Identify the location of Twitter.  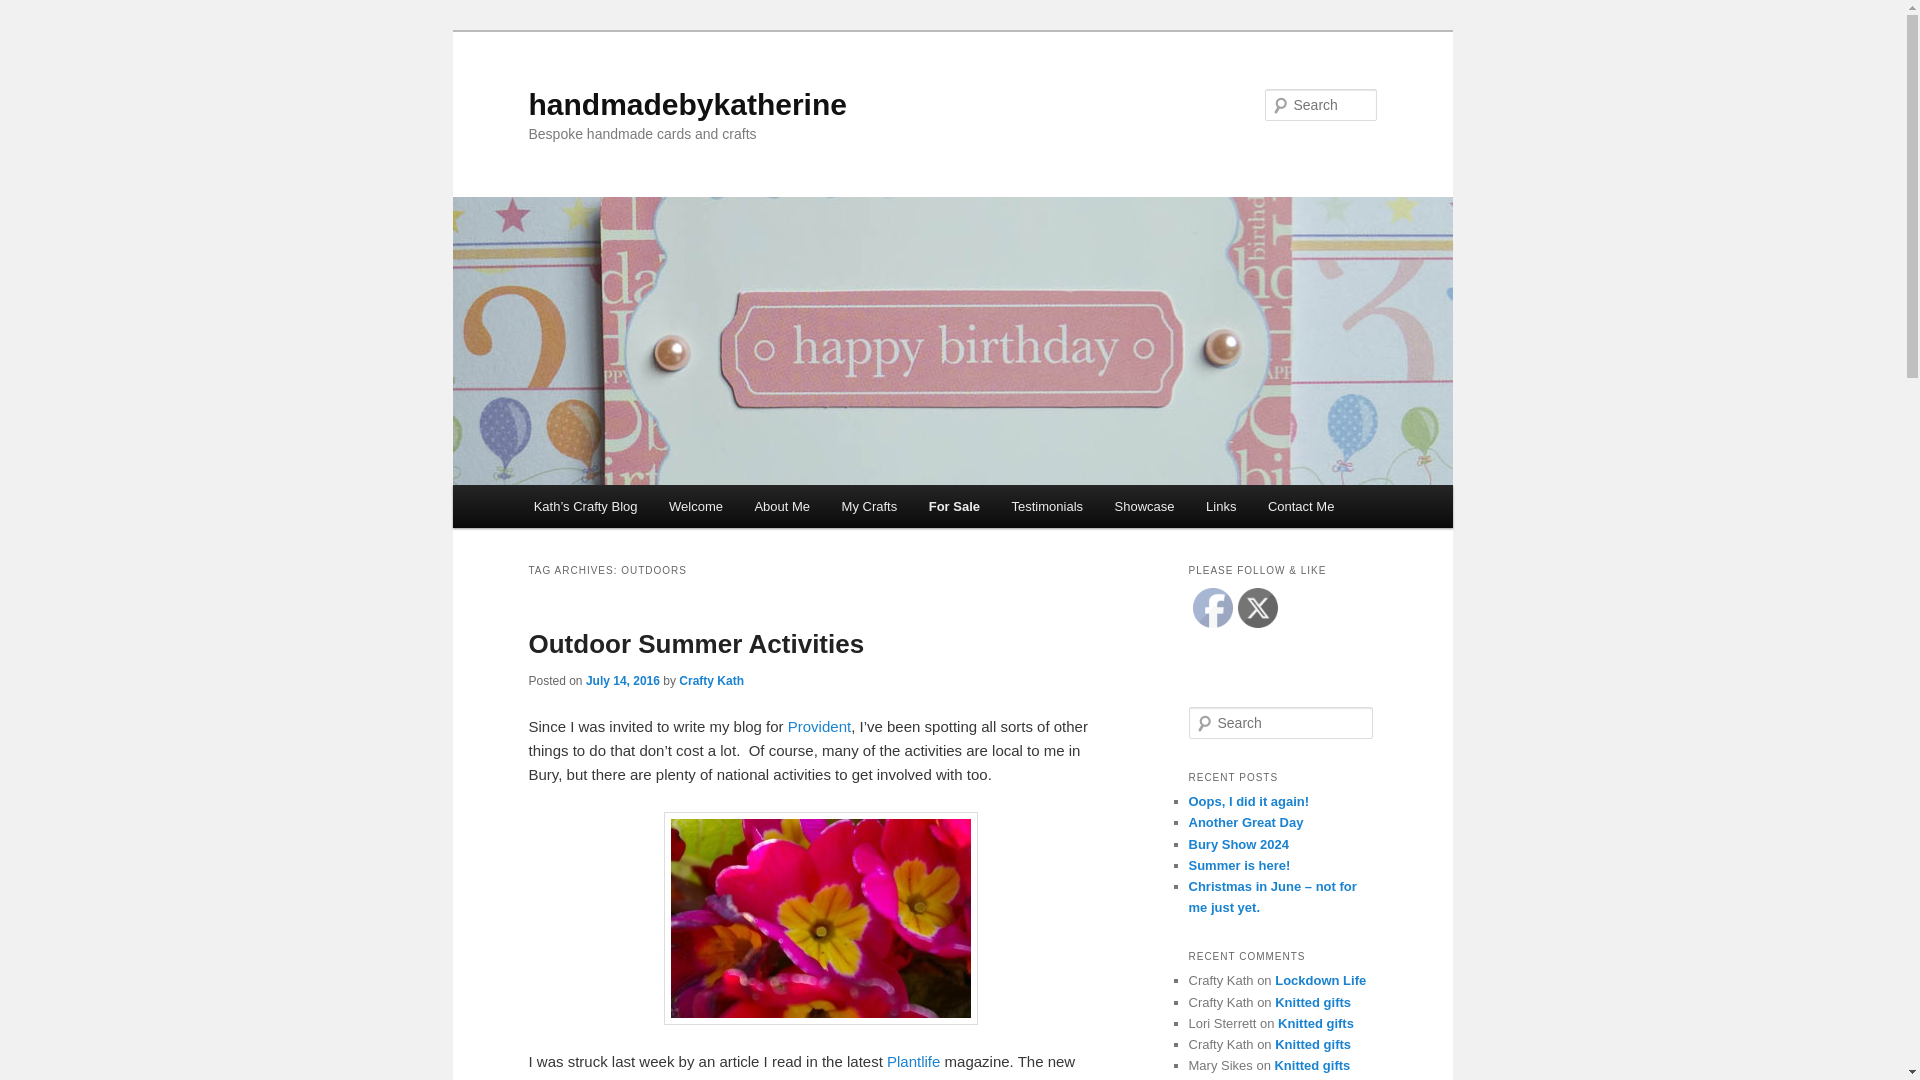
(1258, 607).